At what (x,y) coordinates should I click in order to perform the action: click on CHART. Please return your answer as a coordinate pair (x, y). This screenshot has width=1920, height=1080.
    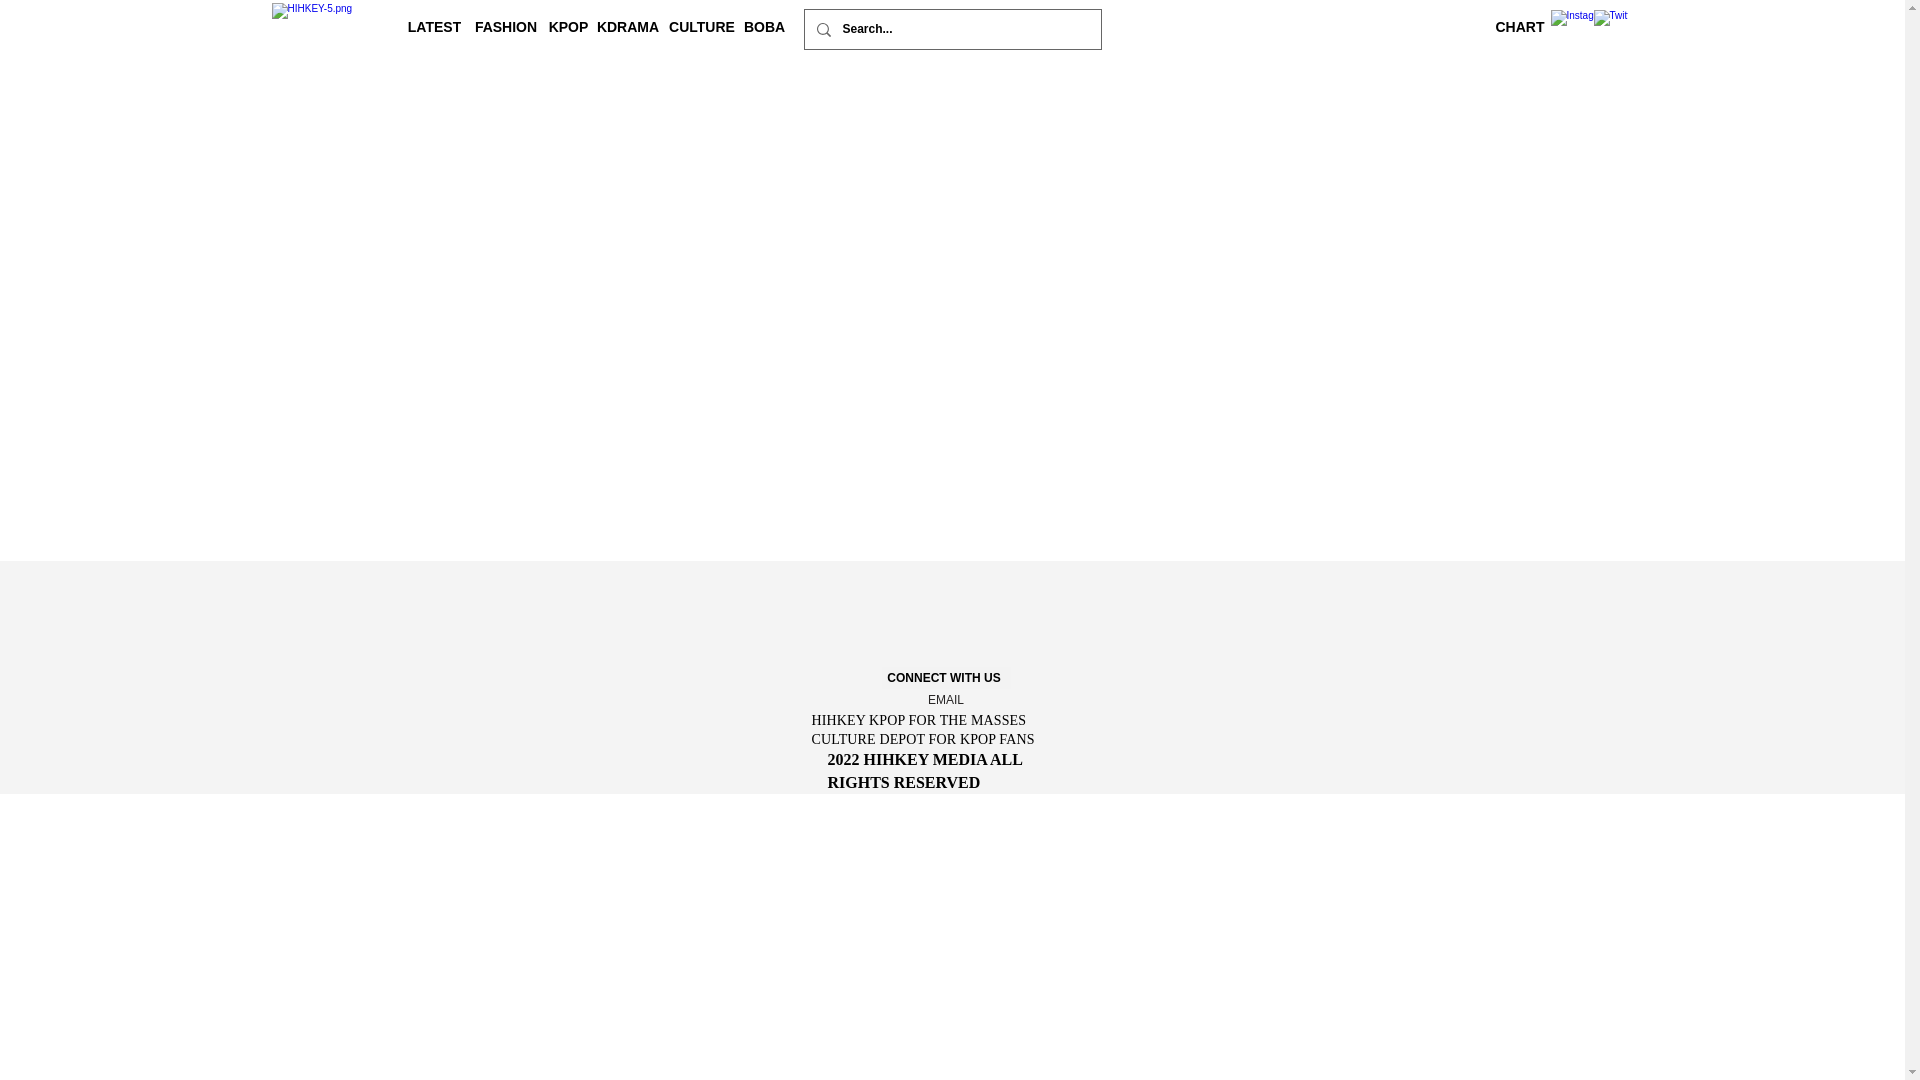
    Looking at the image, I should click on (1522, 27).